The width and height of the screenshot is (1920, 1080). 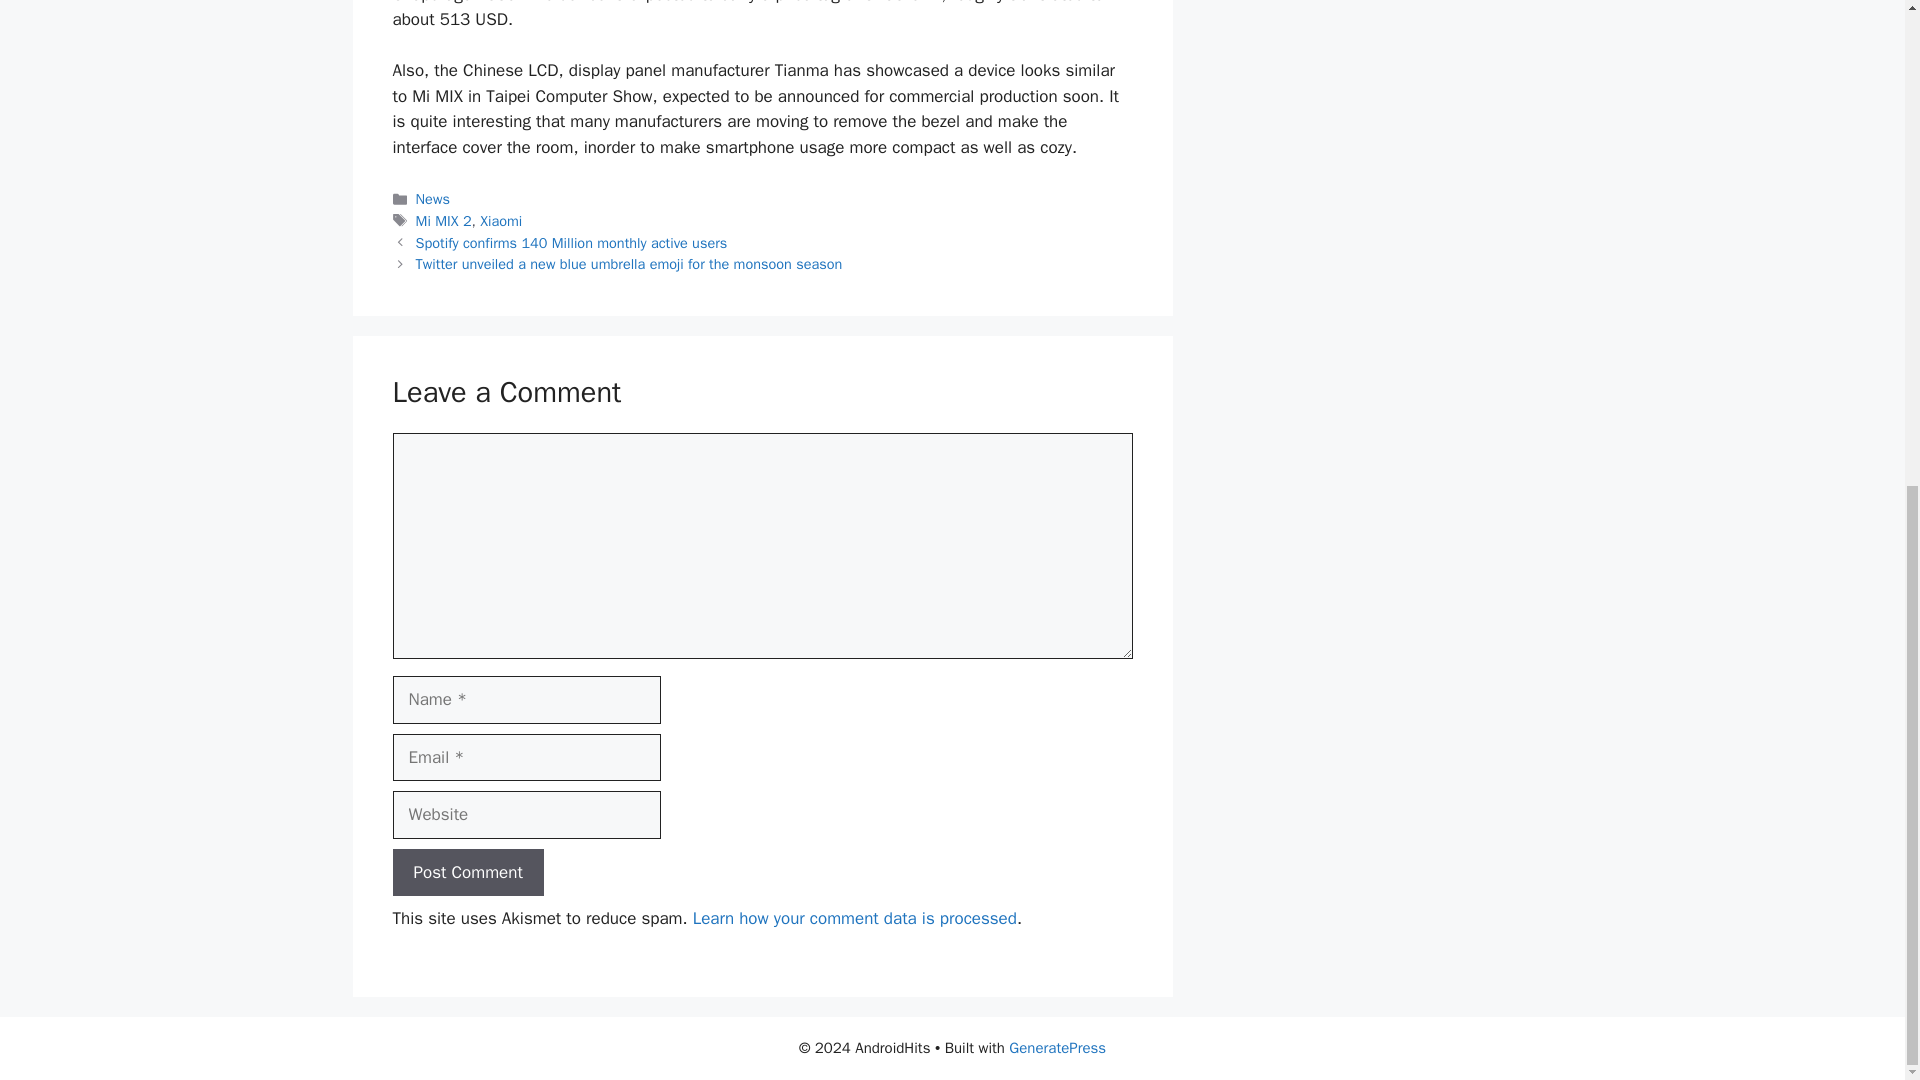 What do you see at coordinates (1057, 1048) in the screenshot?
I see `GeneratePress` at bounding box center [1057, 1048].